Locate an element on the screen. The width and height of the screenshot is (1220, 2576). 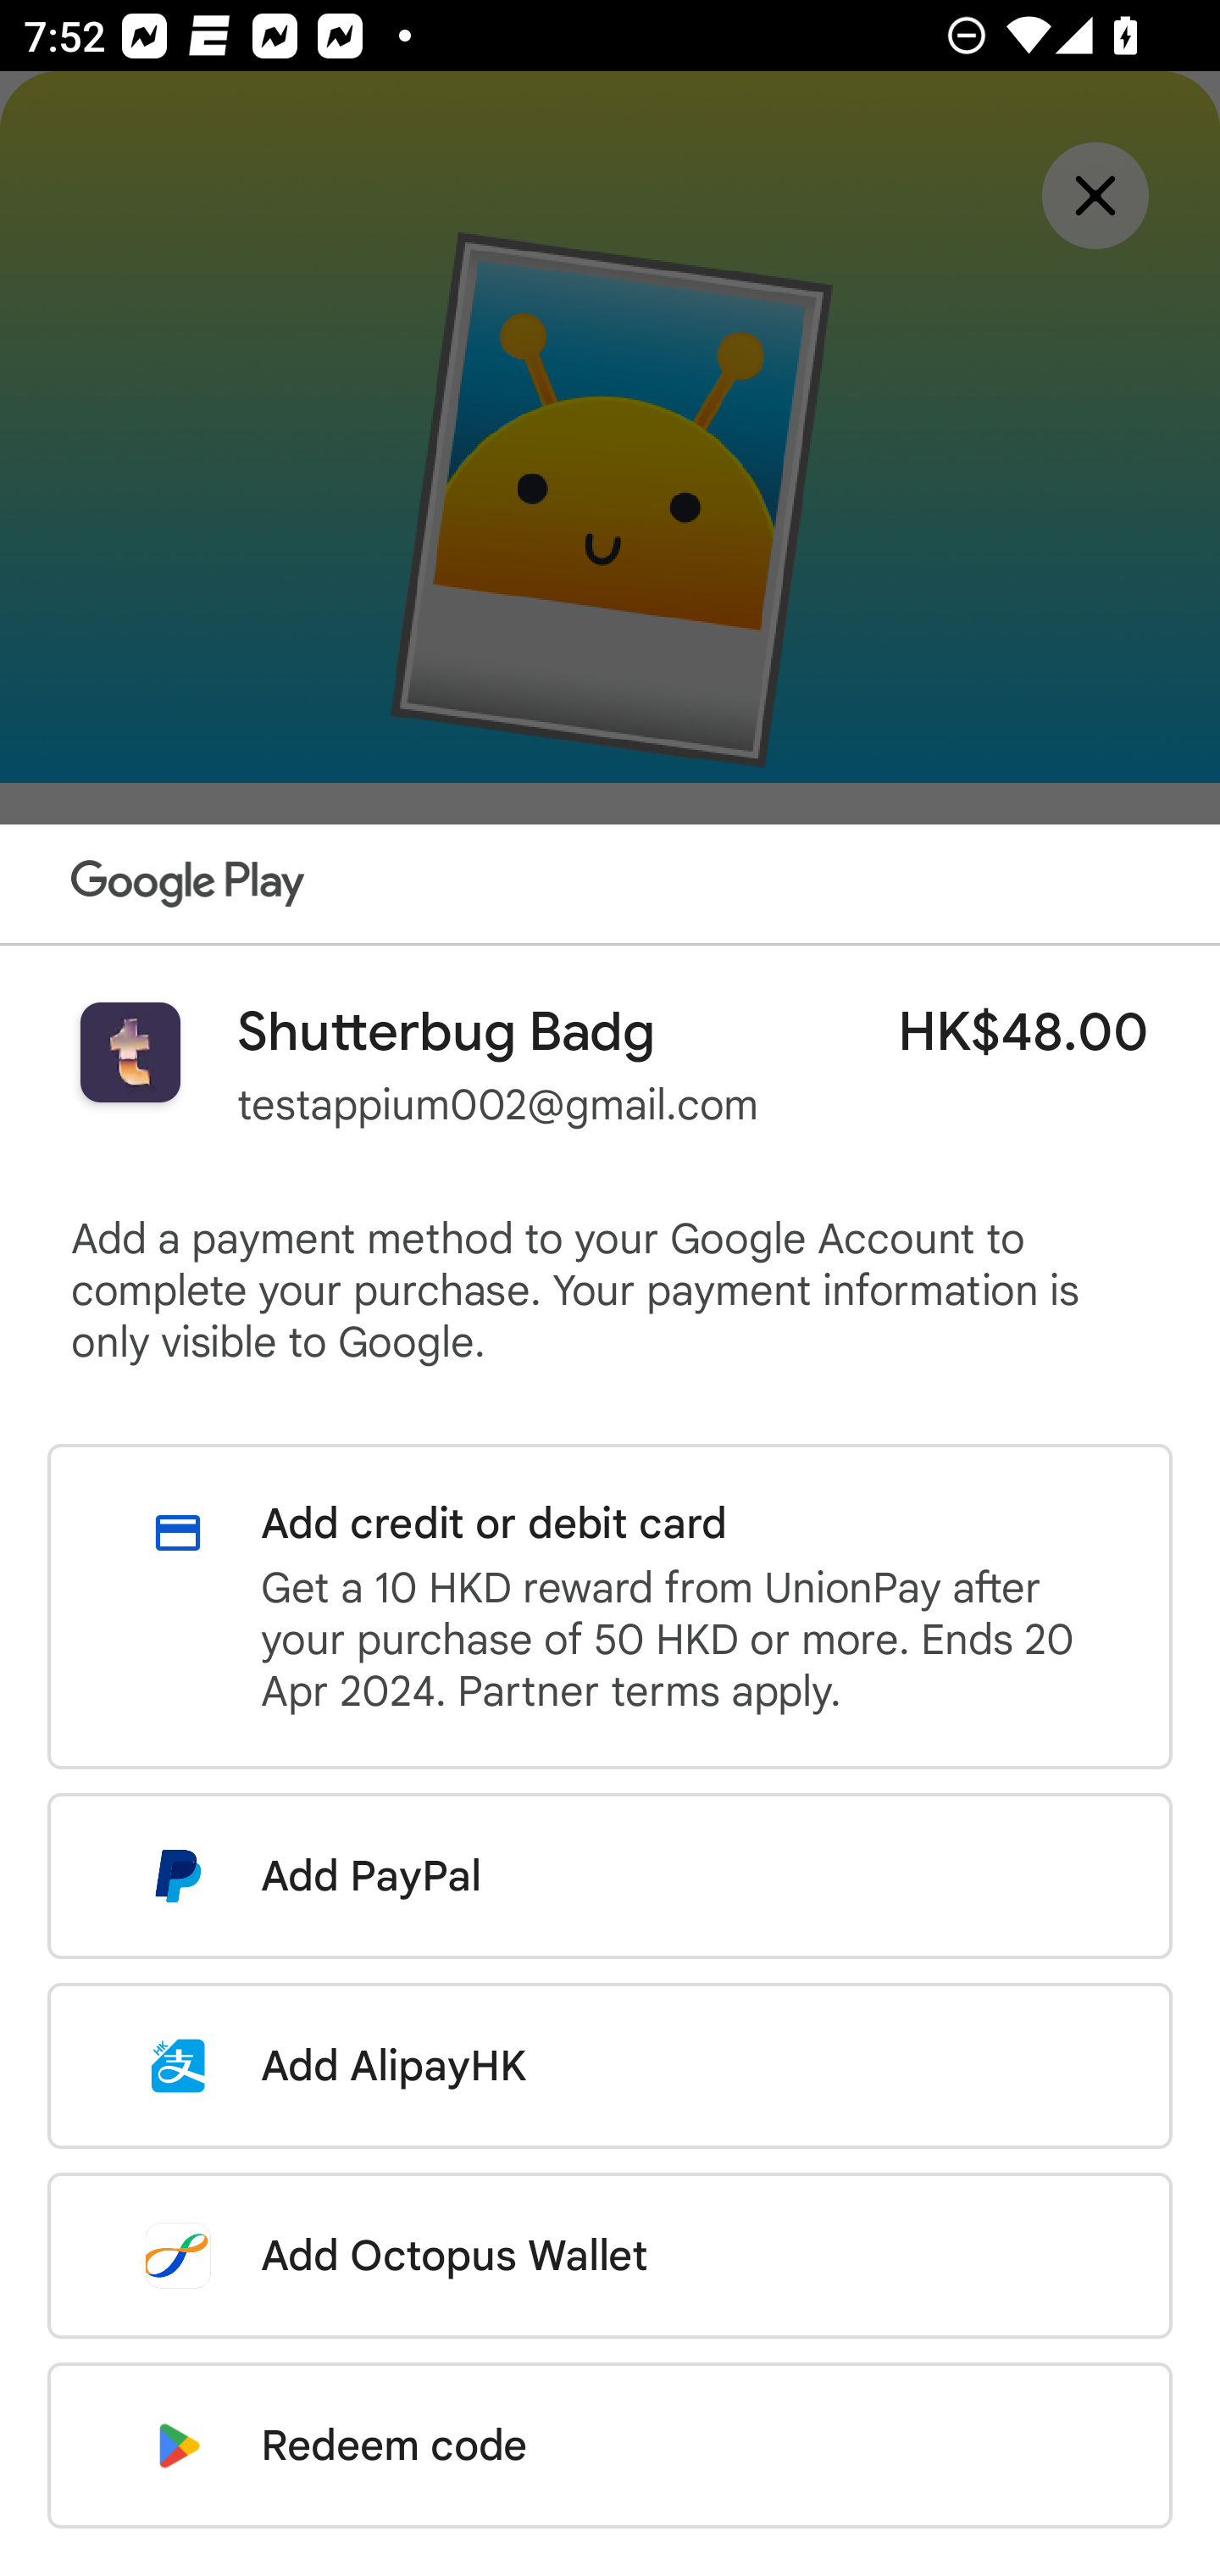
Add AlipayHK is located at coordinates (610, 2066).